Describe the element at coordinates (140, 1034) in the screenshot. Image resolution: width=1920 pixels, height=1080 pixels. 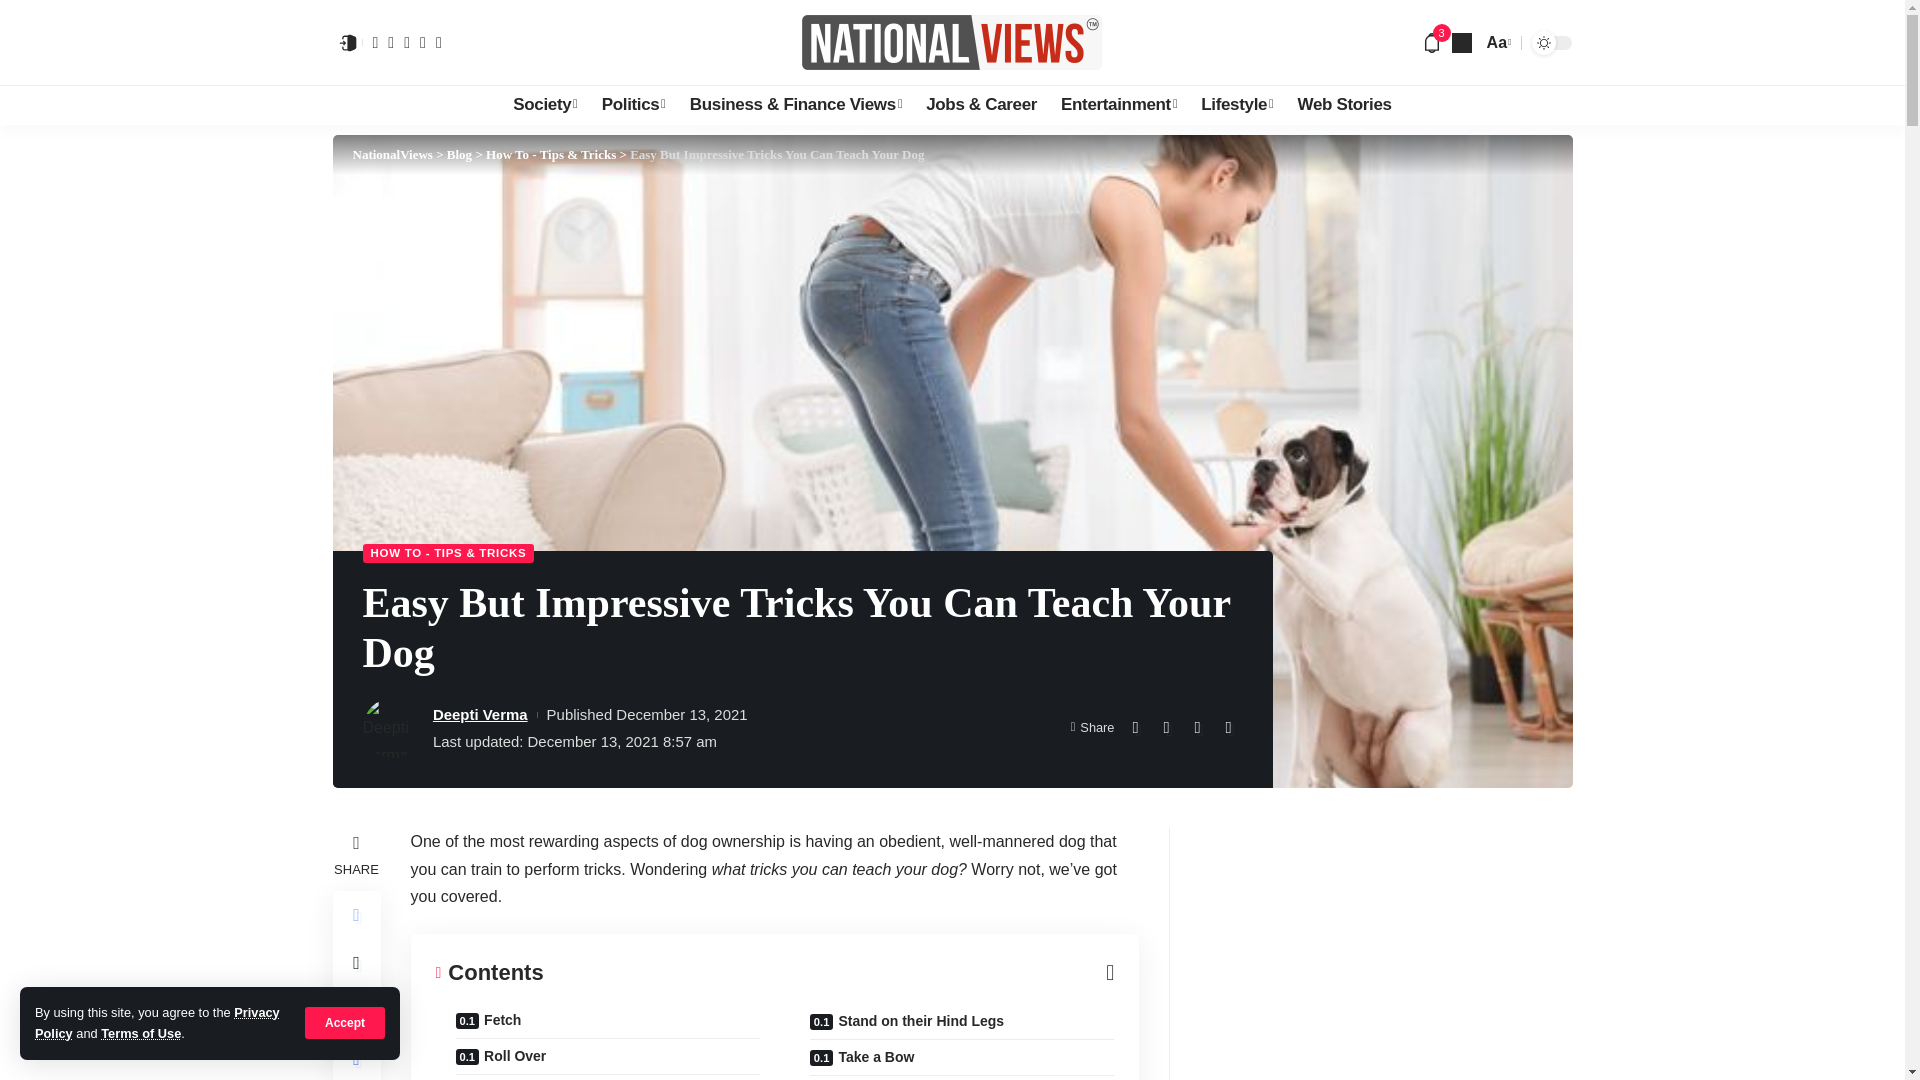
I see `Terms of Use` at that location.